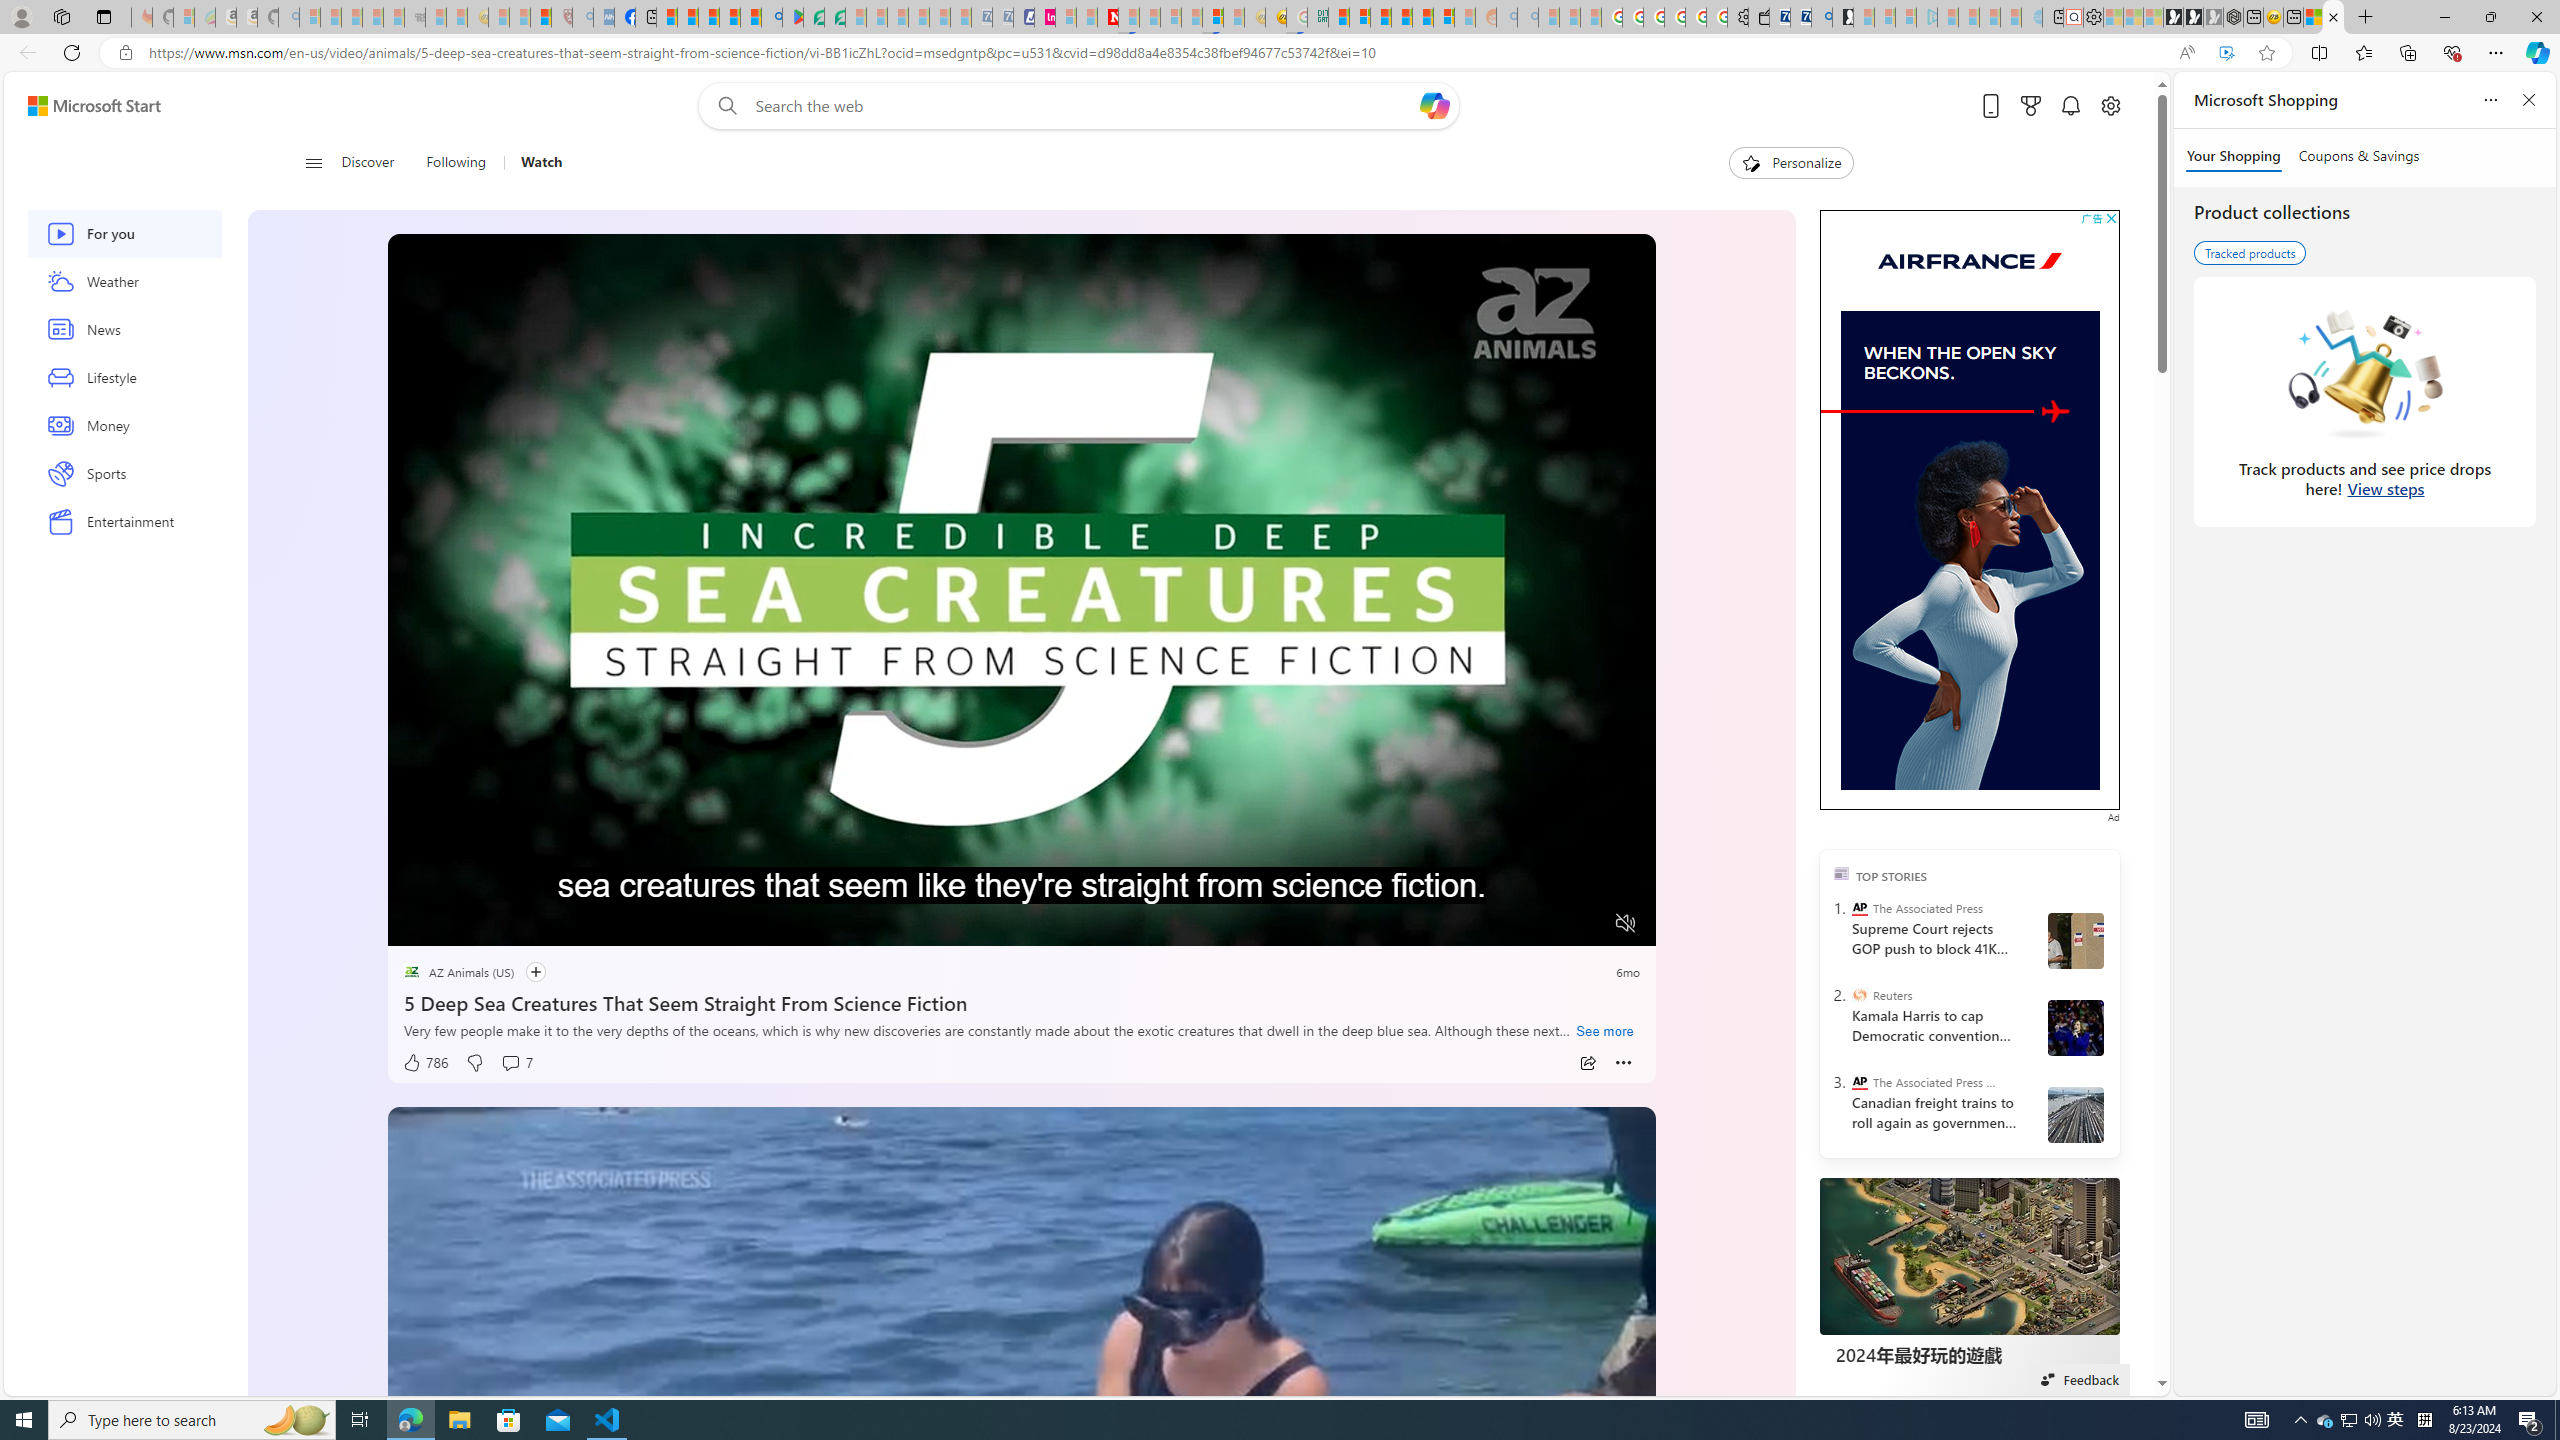  Describe the element at coordinates (459, 972) in the screenshot. I see `placeholder AZ Animals (US)` at that location.